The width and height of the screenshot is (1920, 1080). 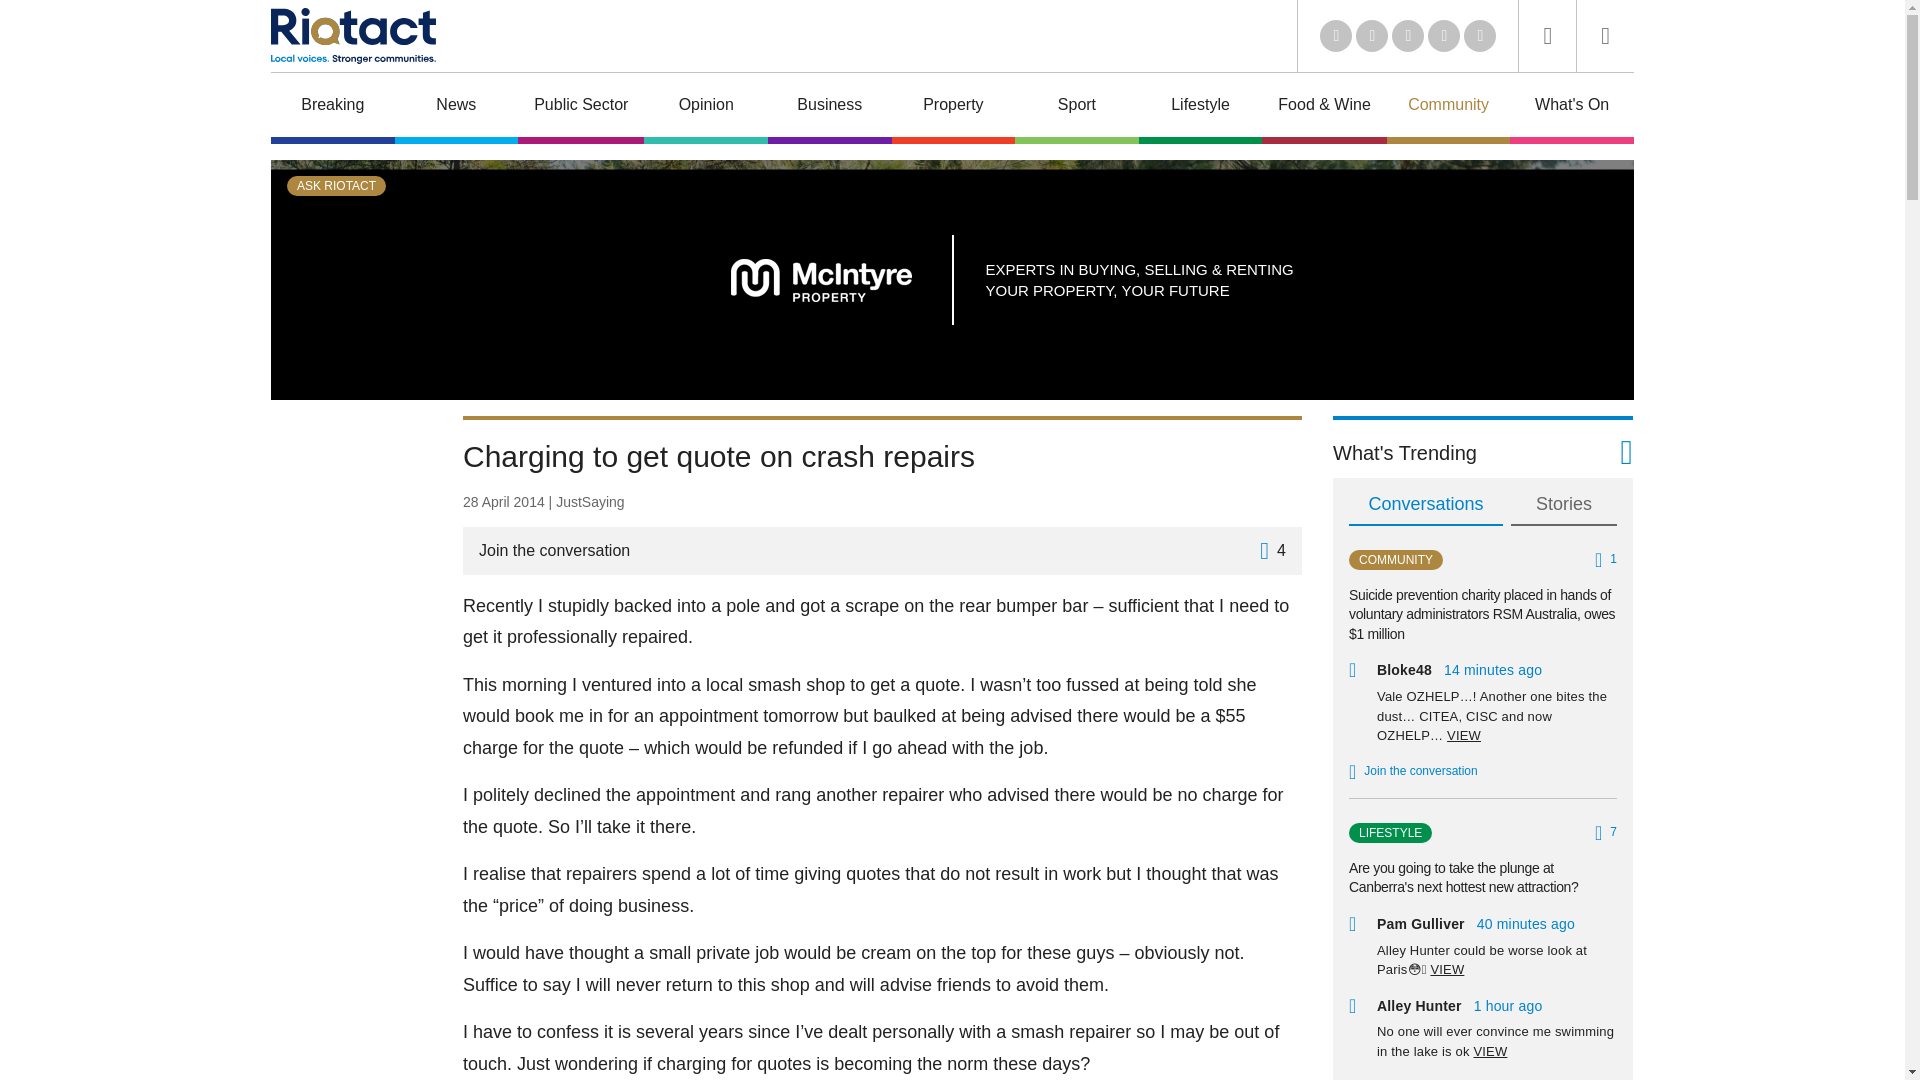 I want to click on Instagram, so click(x=1479, y=36).